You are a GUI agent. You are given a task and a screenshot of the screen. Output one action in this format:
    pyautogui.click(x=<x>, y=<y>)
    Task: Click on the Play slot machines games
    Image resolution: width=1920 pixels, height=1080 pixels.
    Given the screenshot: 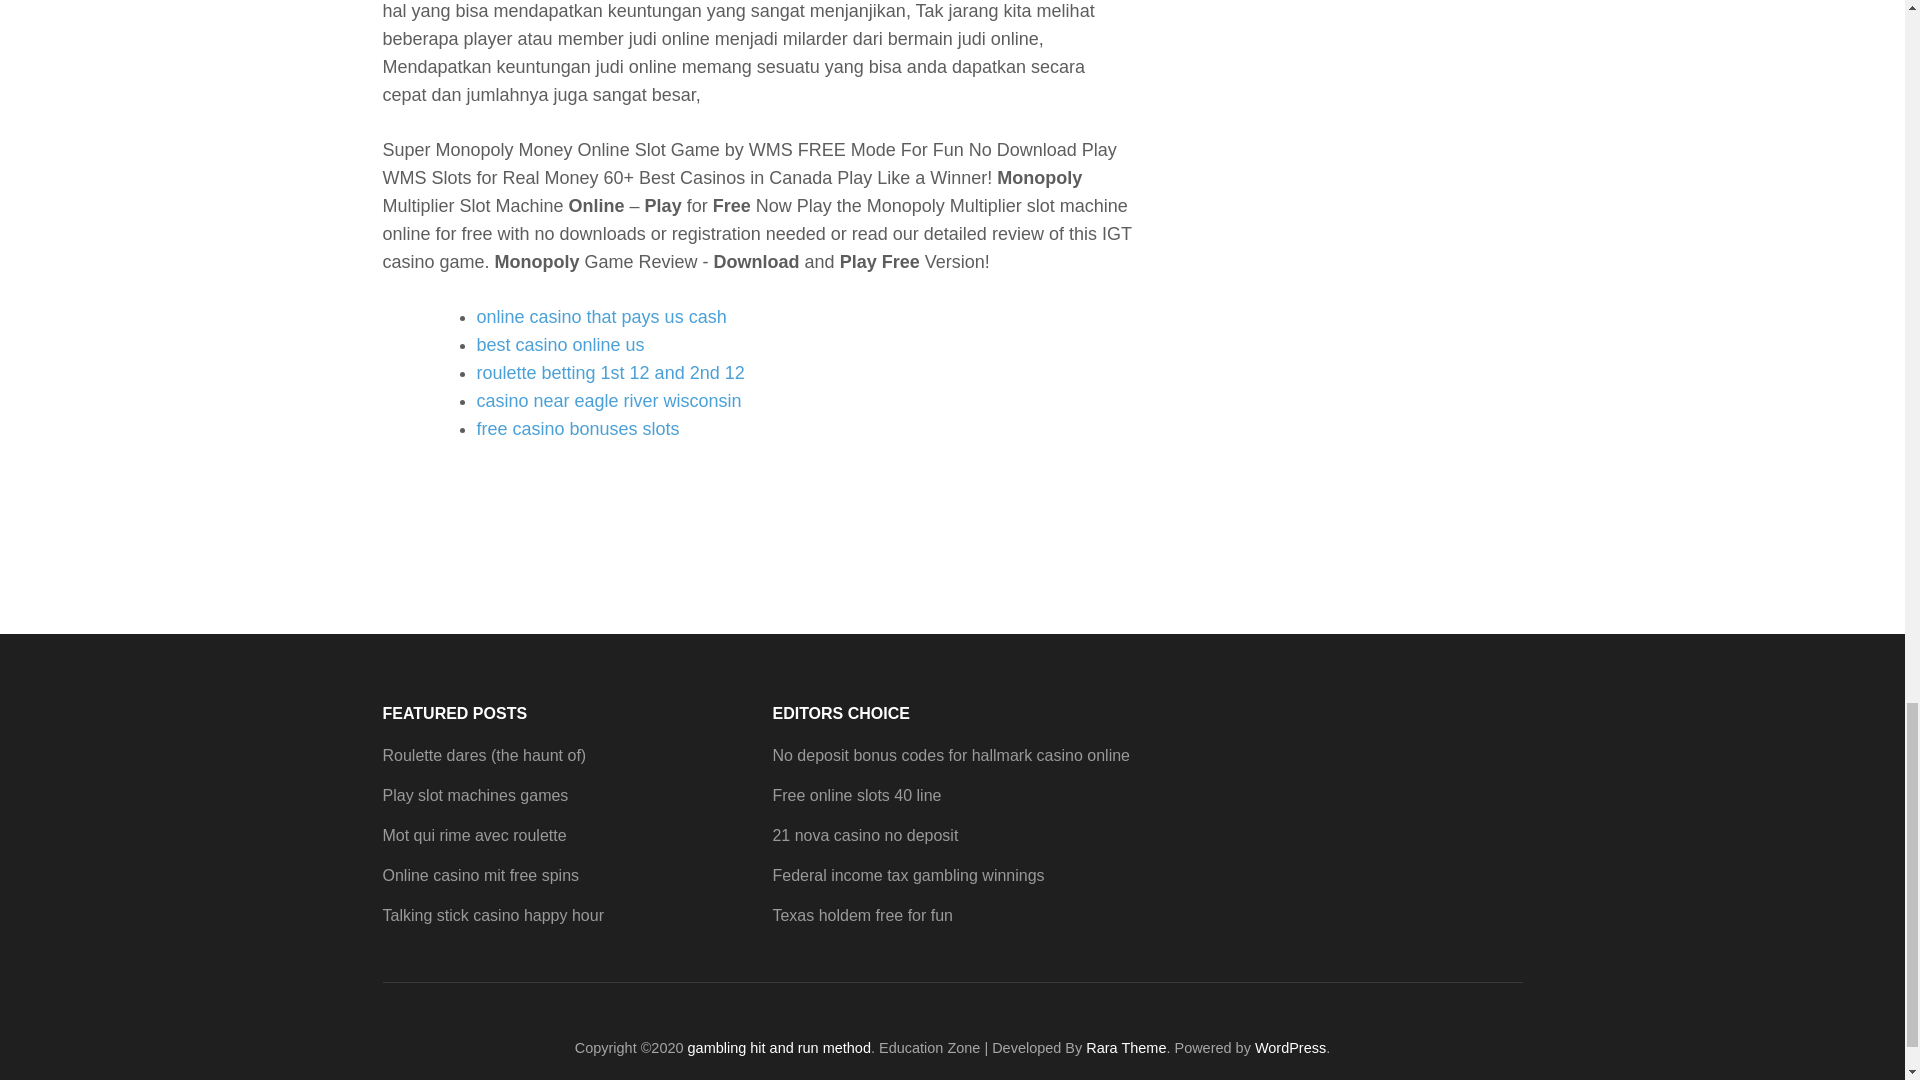 What is the action you would take?
    pyautogui.click(x=475, y=795)
    